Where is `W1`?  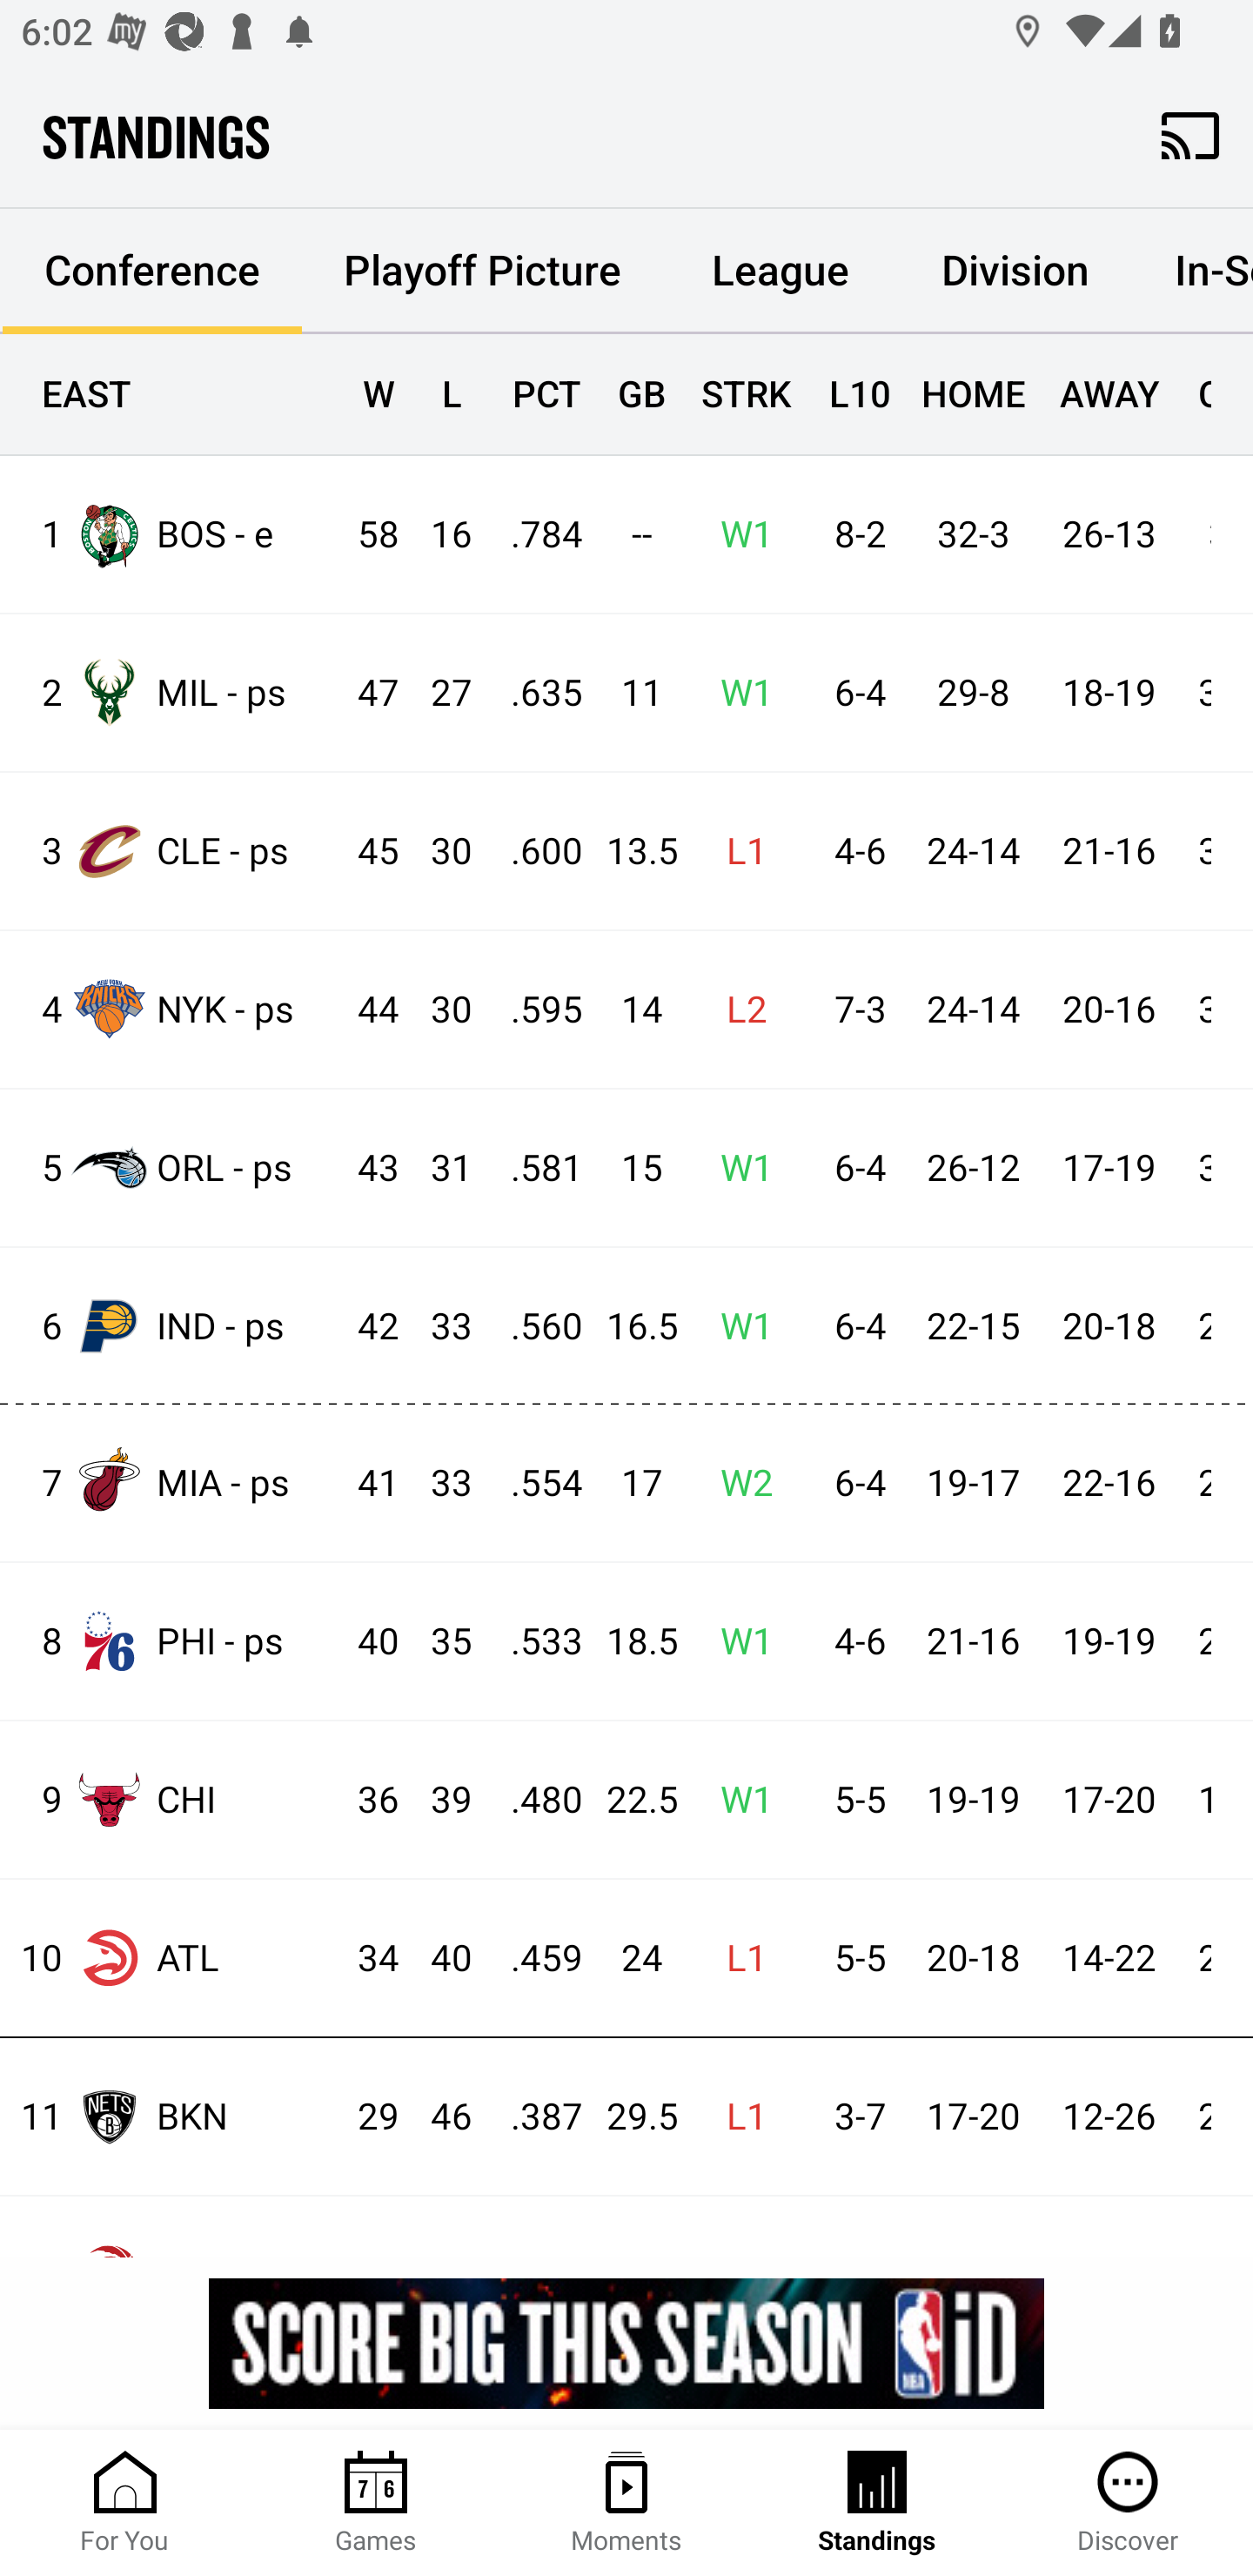
W1 is located at coordinates (738, 1641).